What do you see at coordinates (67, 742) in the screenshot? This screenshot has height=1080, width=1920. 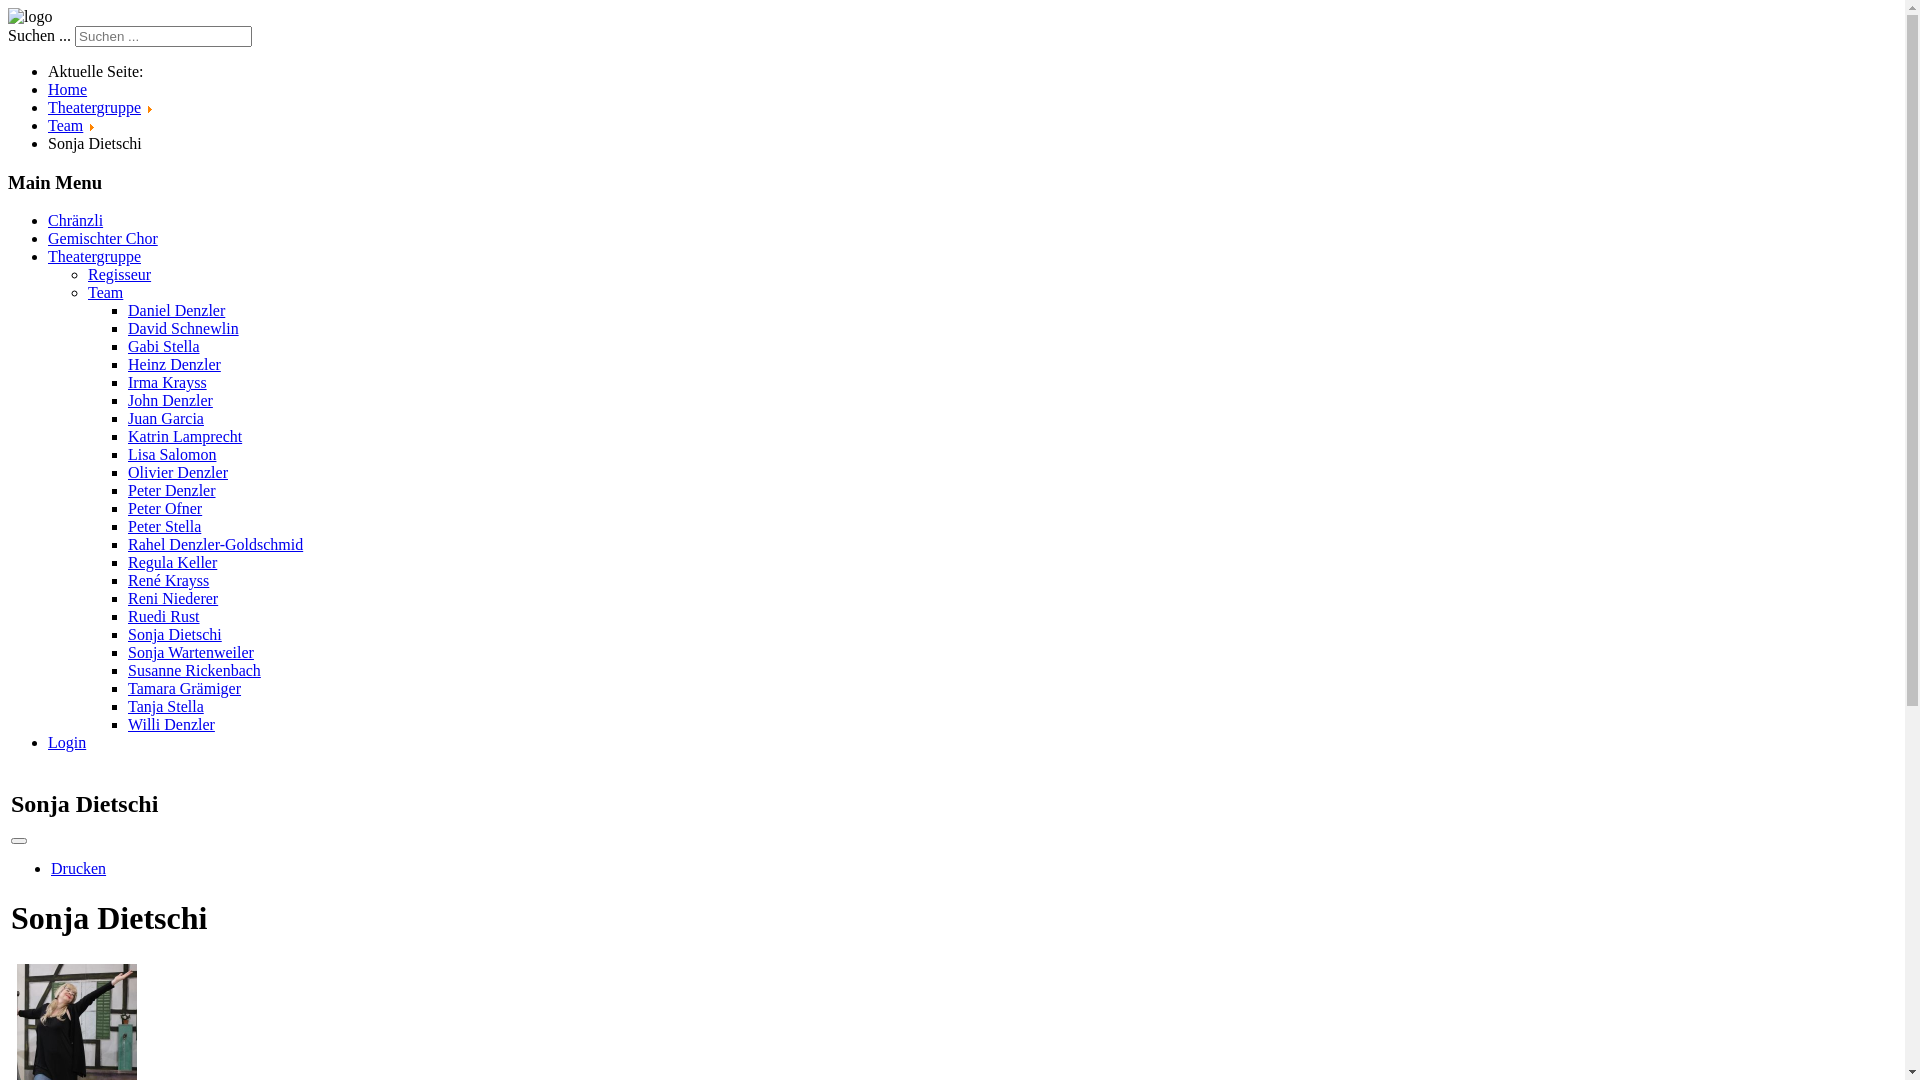 I see `Login` at bounding box center [67, 742].